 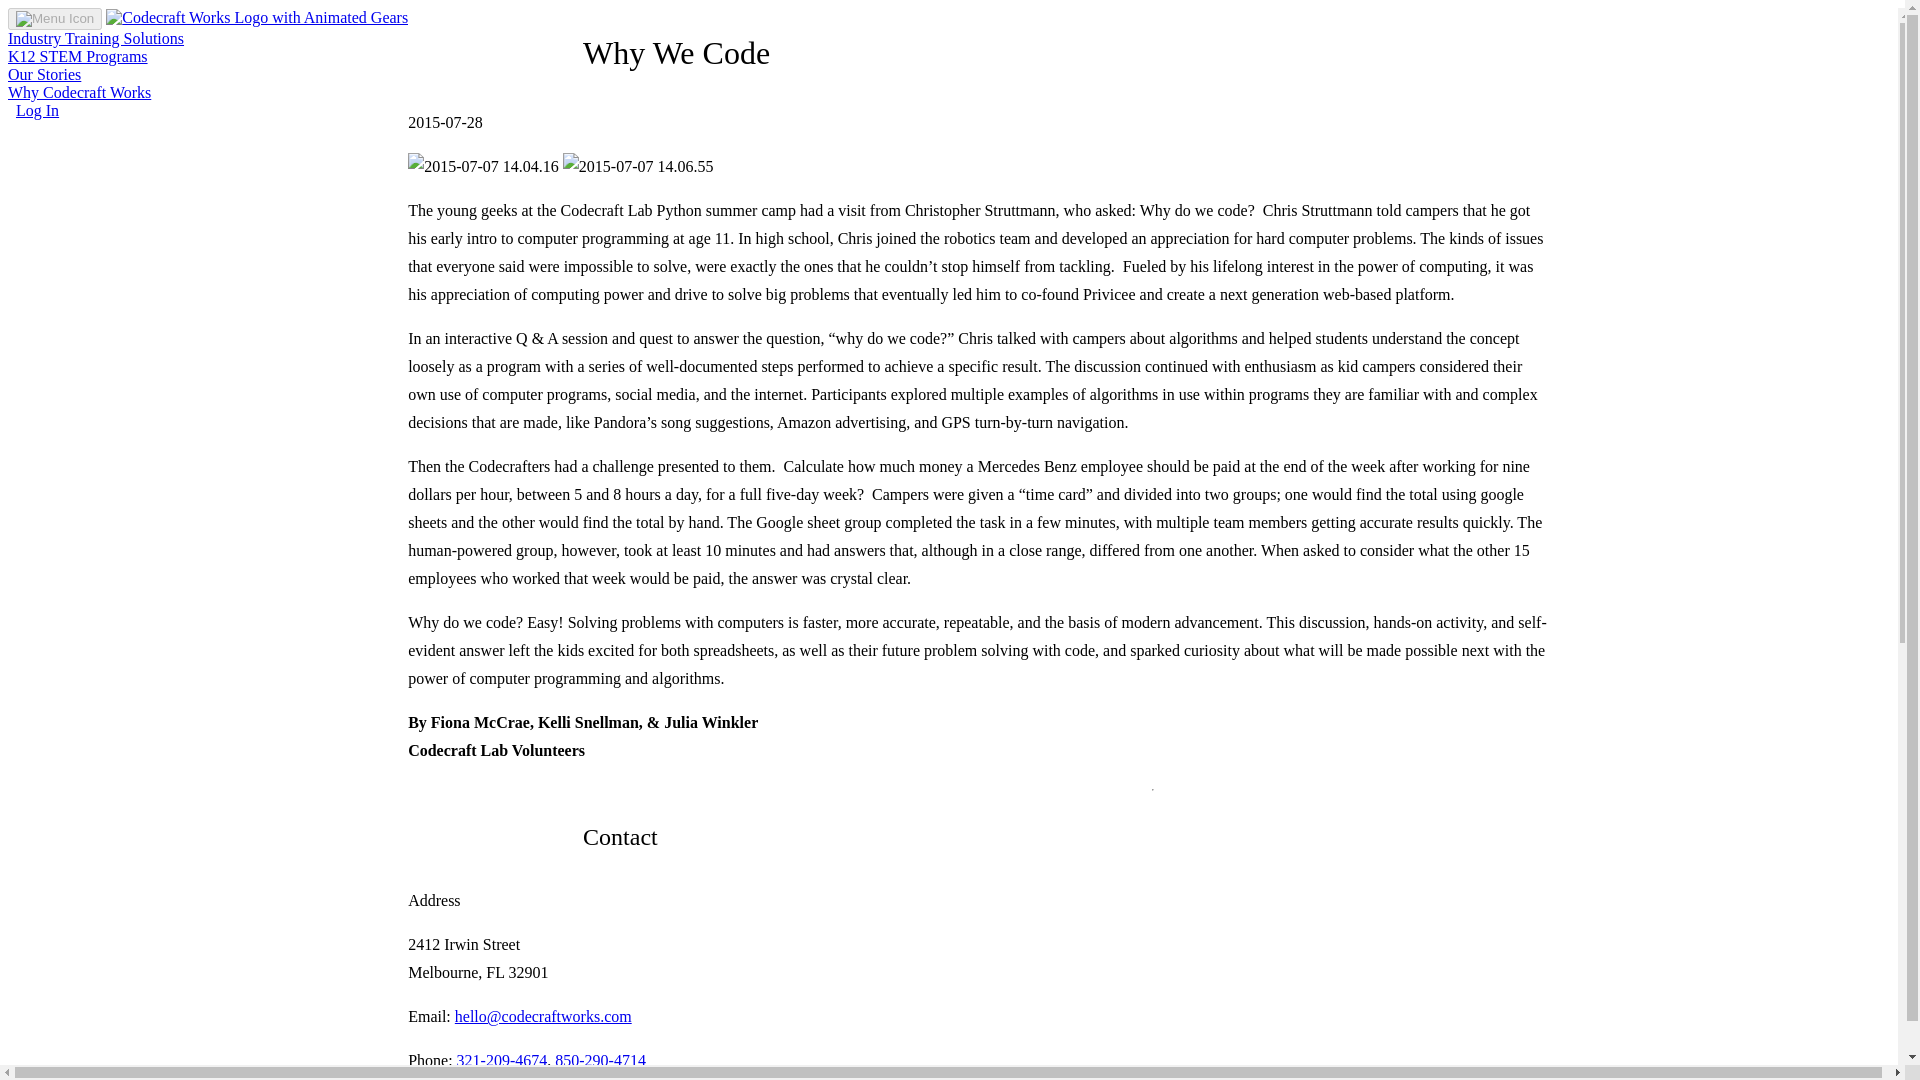 I want to click on 321-209-4674, so click(x=502, y=1060).